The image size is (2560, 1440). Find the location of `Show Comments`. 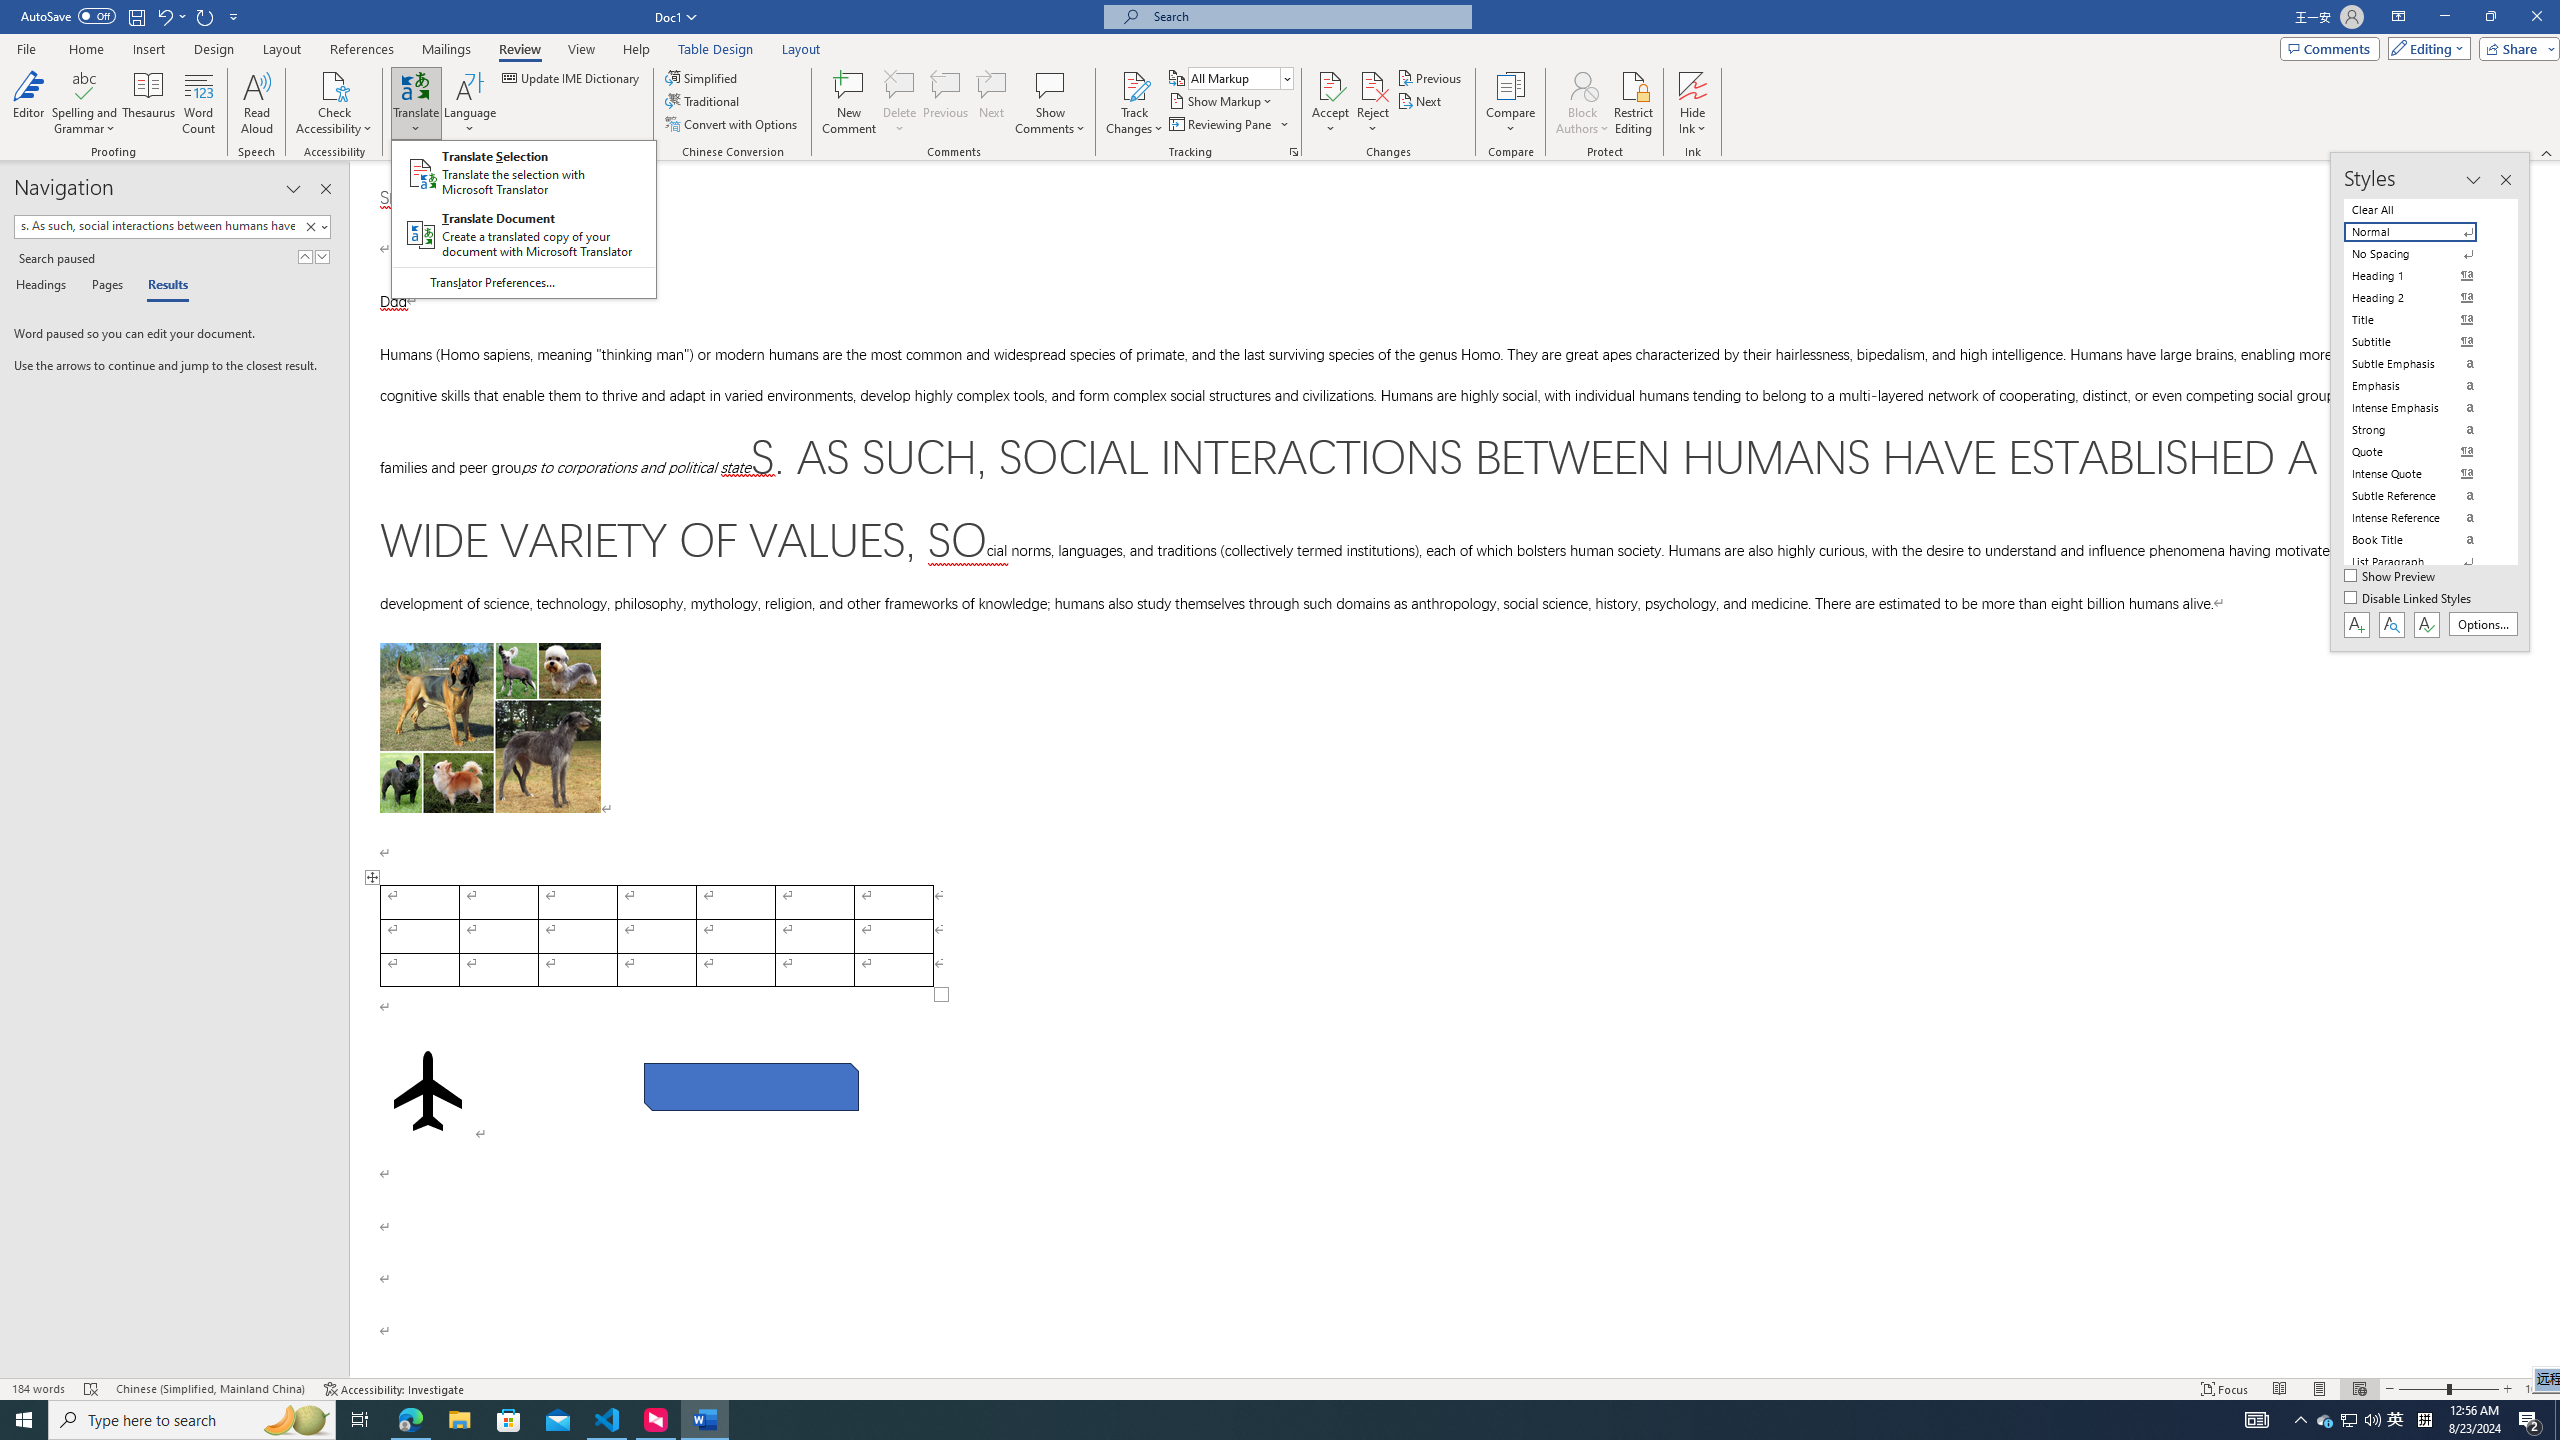

Show Comments is located at coordinates (1050, 103).